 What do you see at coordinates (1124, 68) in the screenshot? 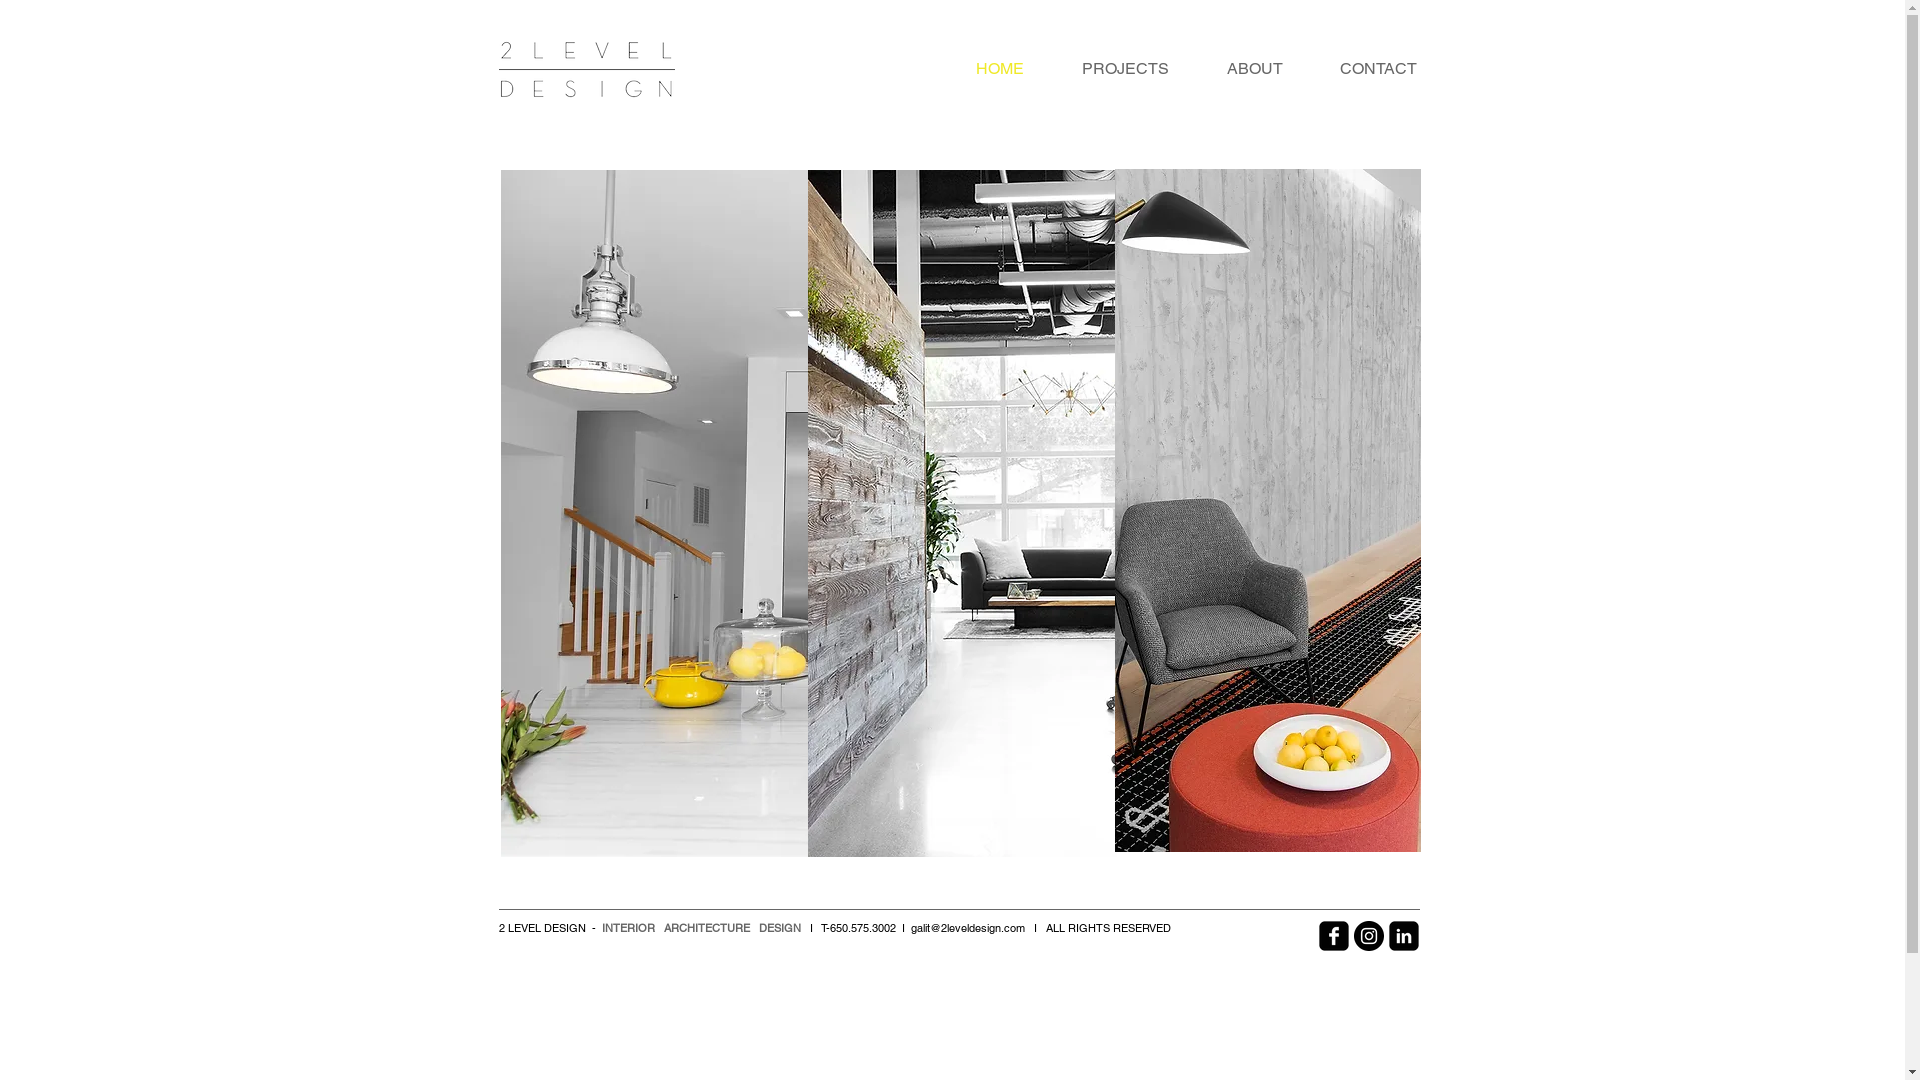
I see `PROJECTS` at bounding box center [1124, 68].